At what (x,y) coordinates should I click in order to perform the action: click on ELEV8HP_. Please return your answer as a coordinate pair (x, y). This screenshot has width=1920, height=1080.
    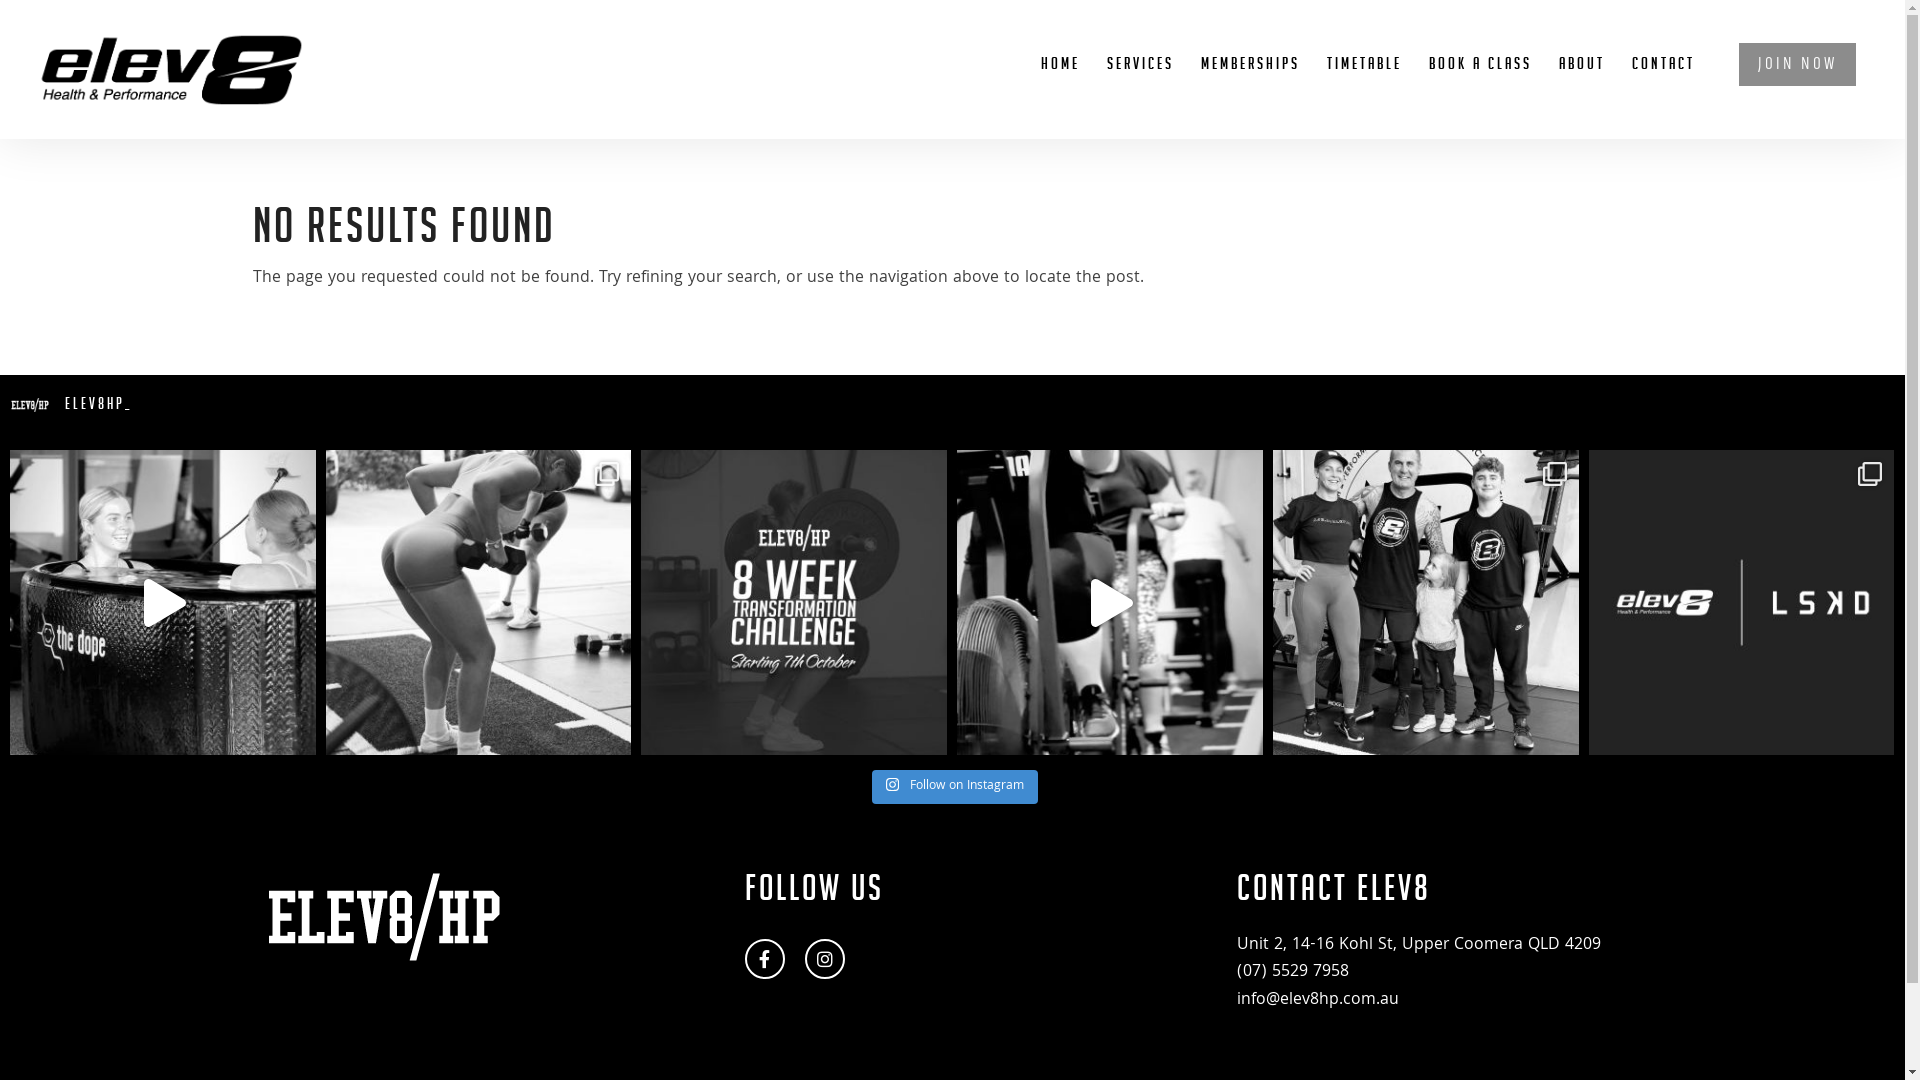
    Looking at the image, I should click on (952, 405).